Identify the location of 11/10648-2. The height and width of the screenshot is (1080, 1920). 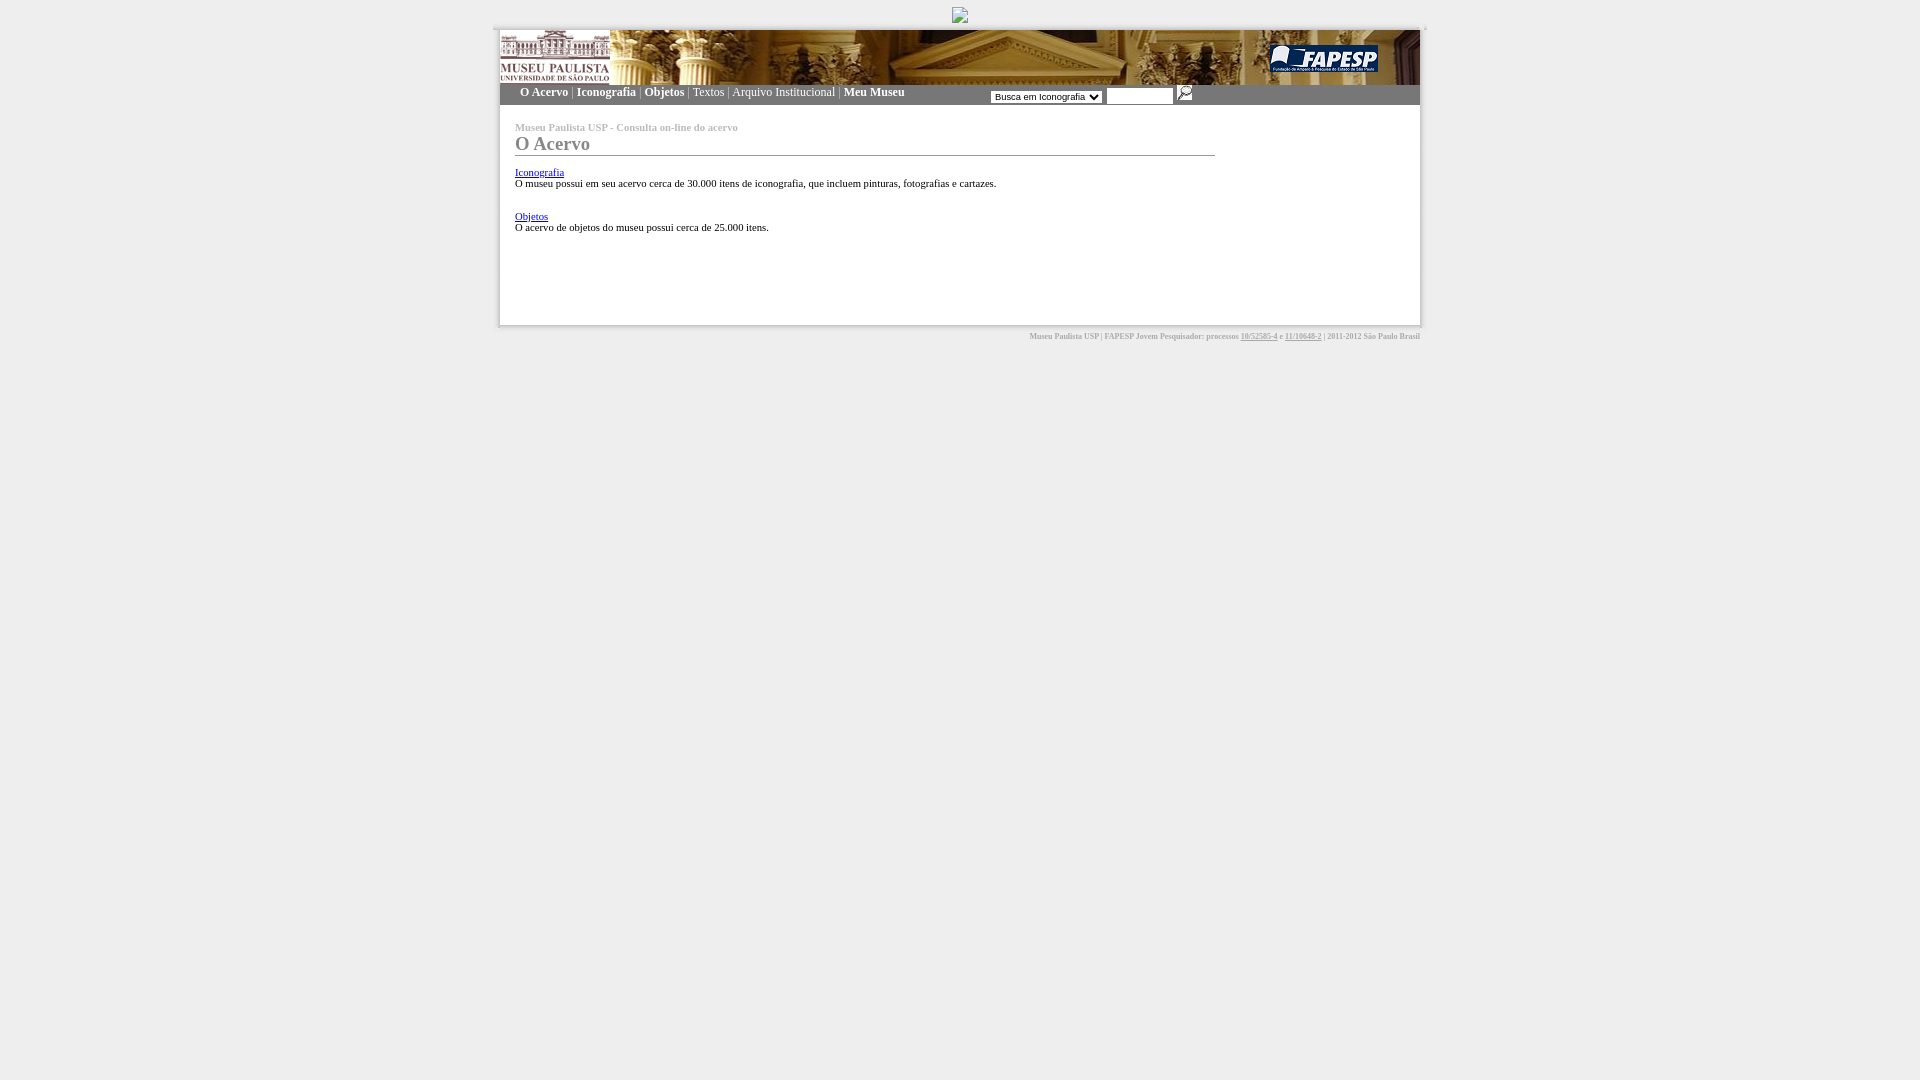
(1303, 336).